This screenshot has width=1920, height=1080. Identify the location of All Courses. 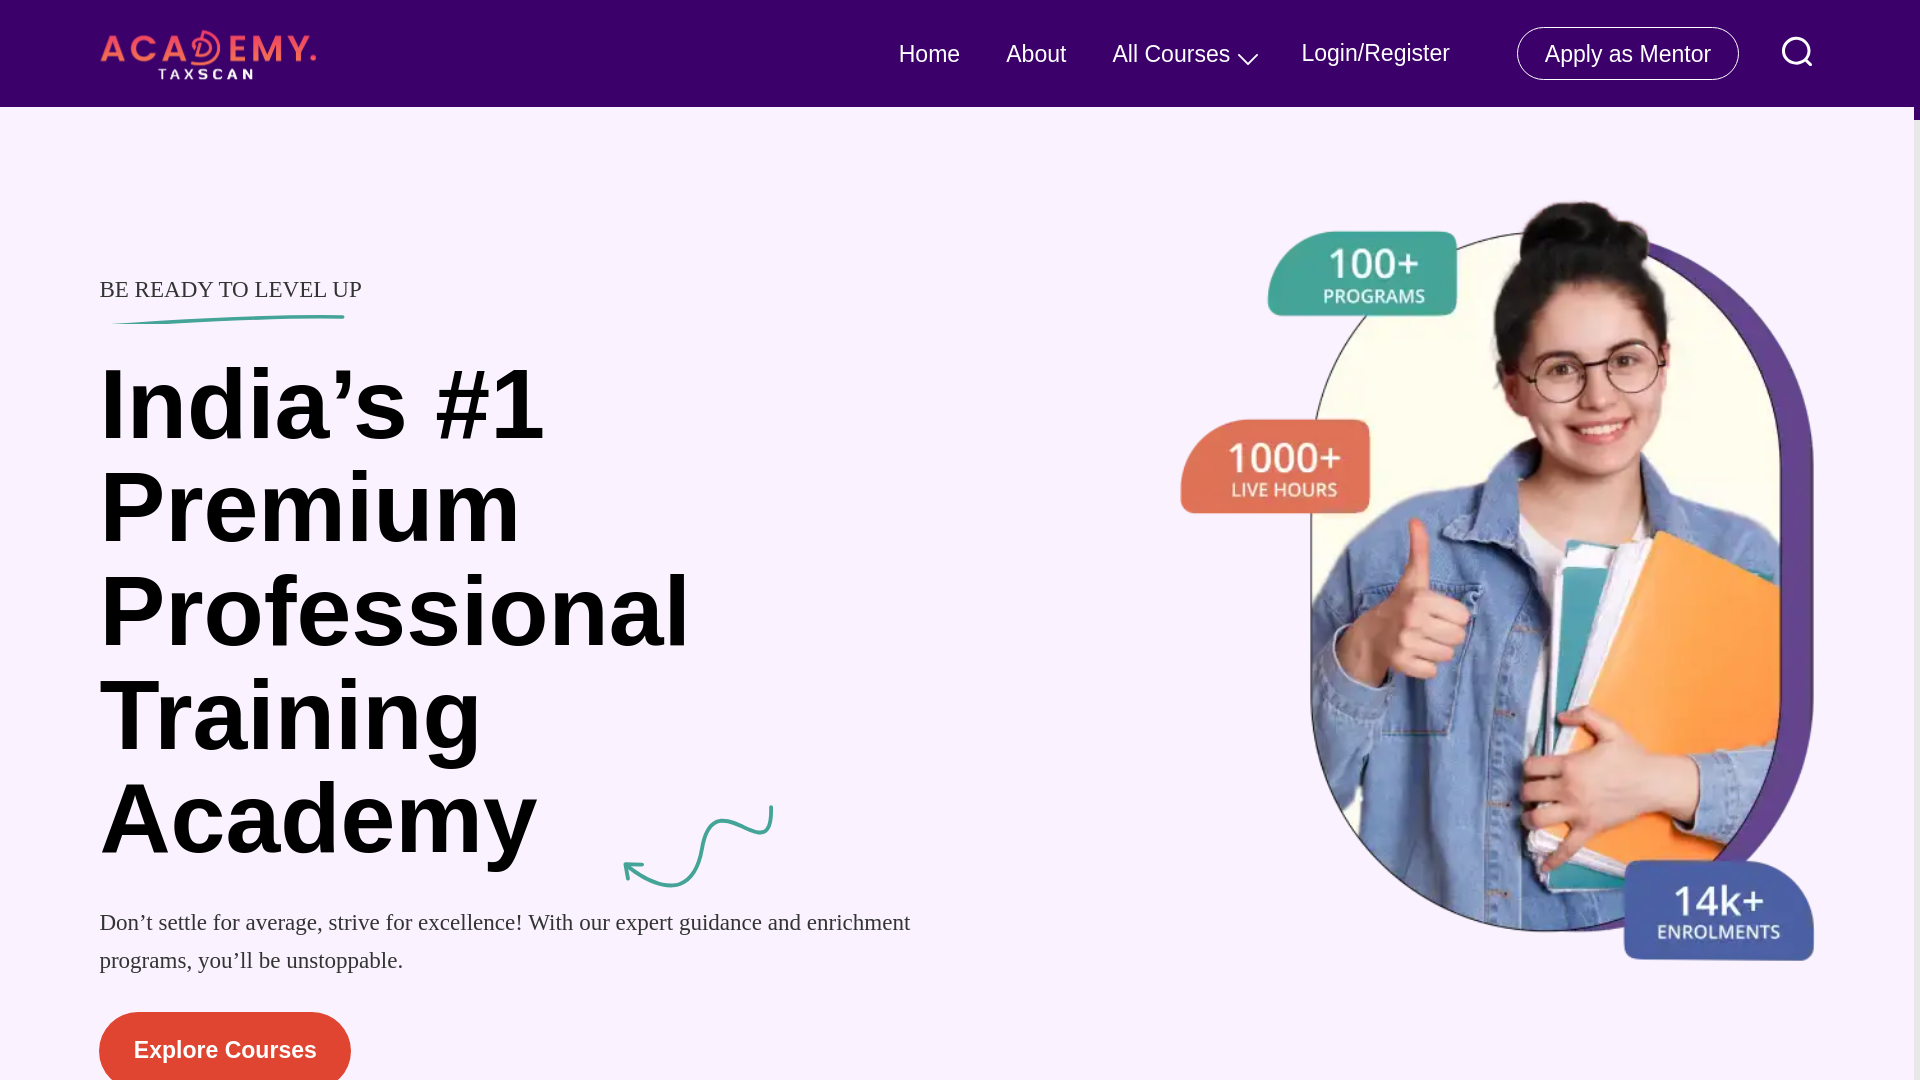
(1170, 54).